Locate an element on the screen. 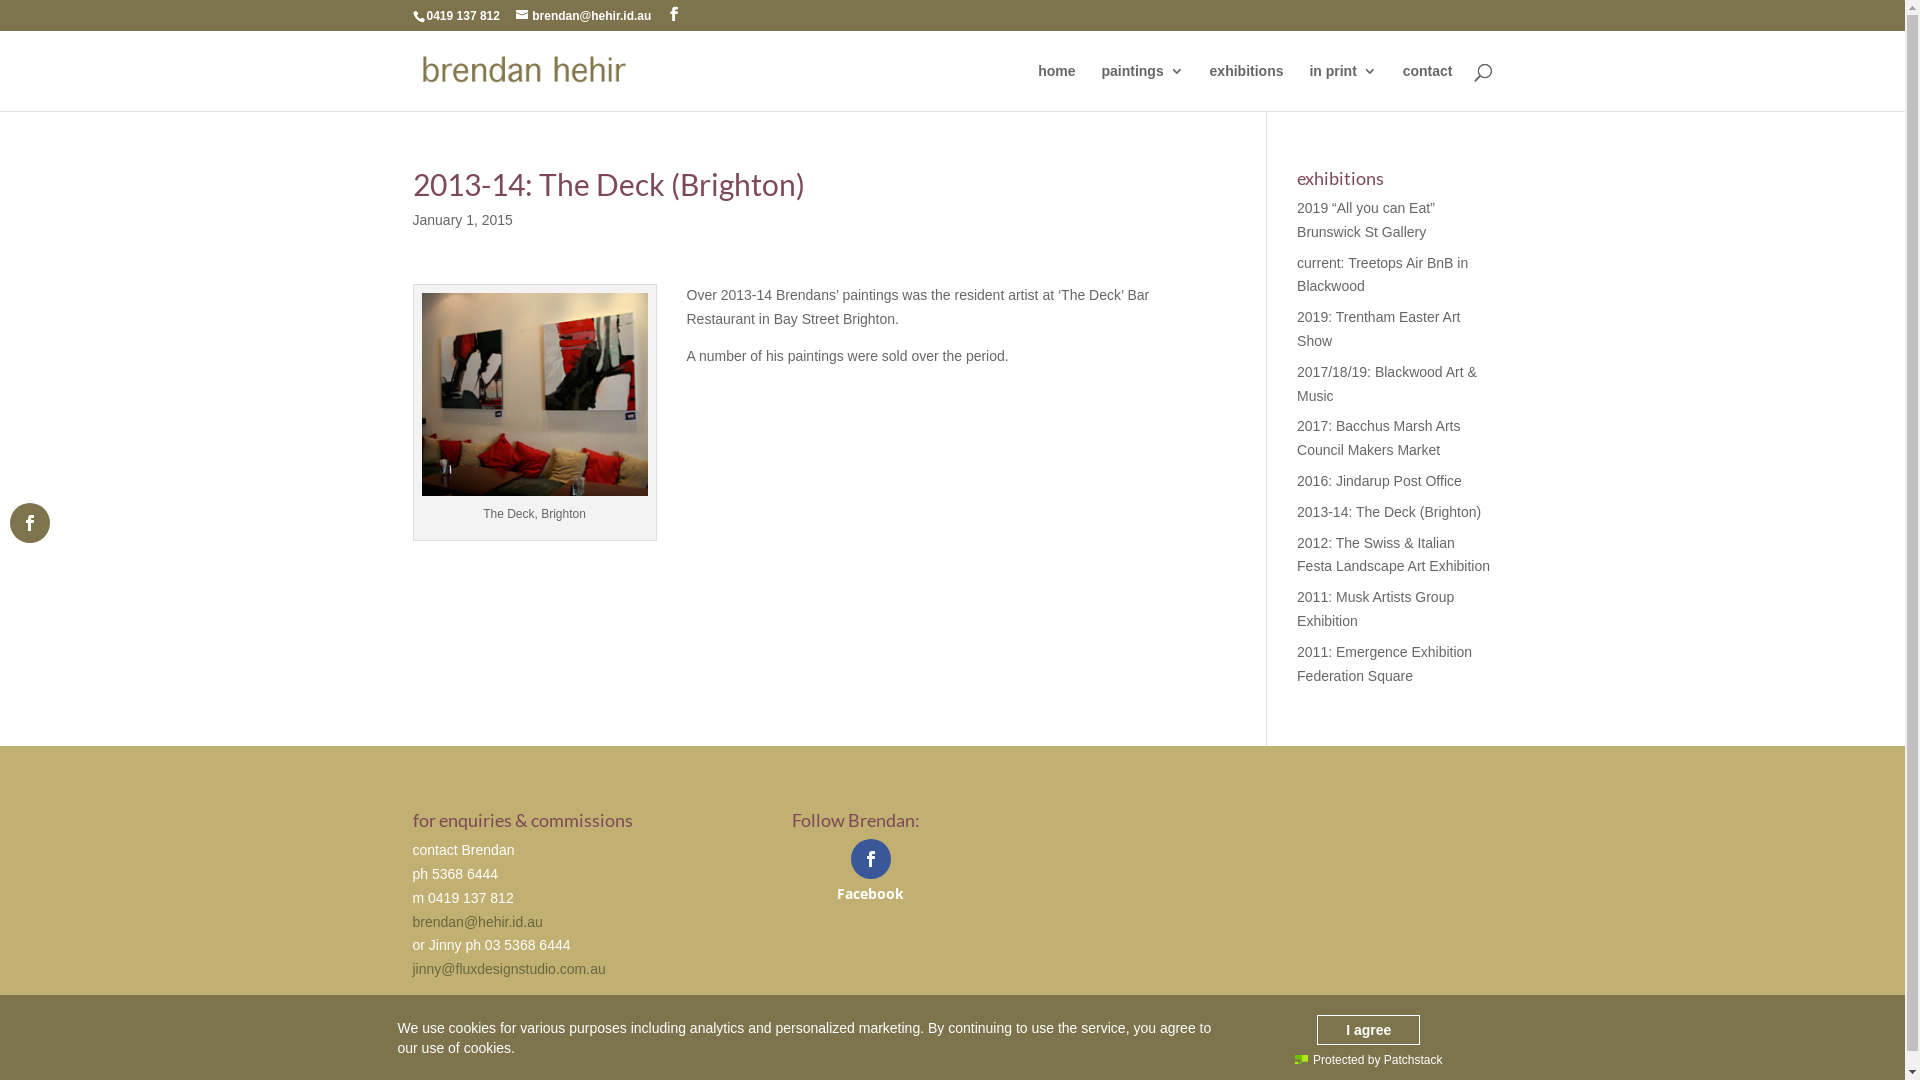  2011: Emergence Exhibition Federation Square is located at coordinates (1384, 664).